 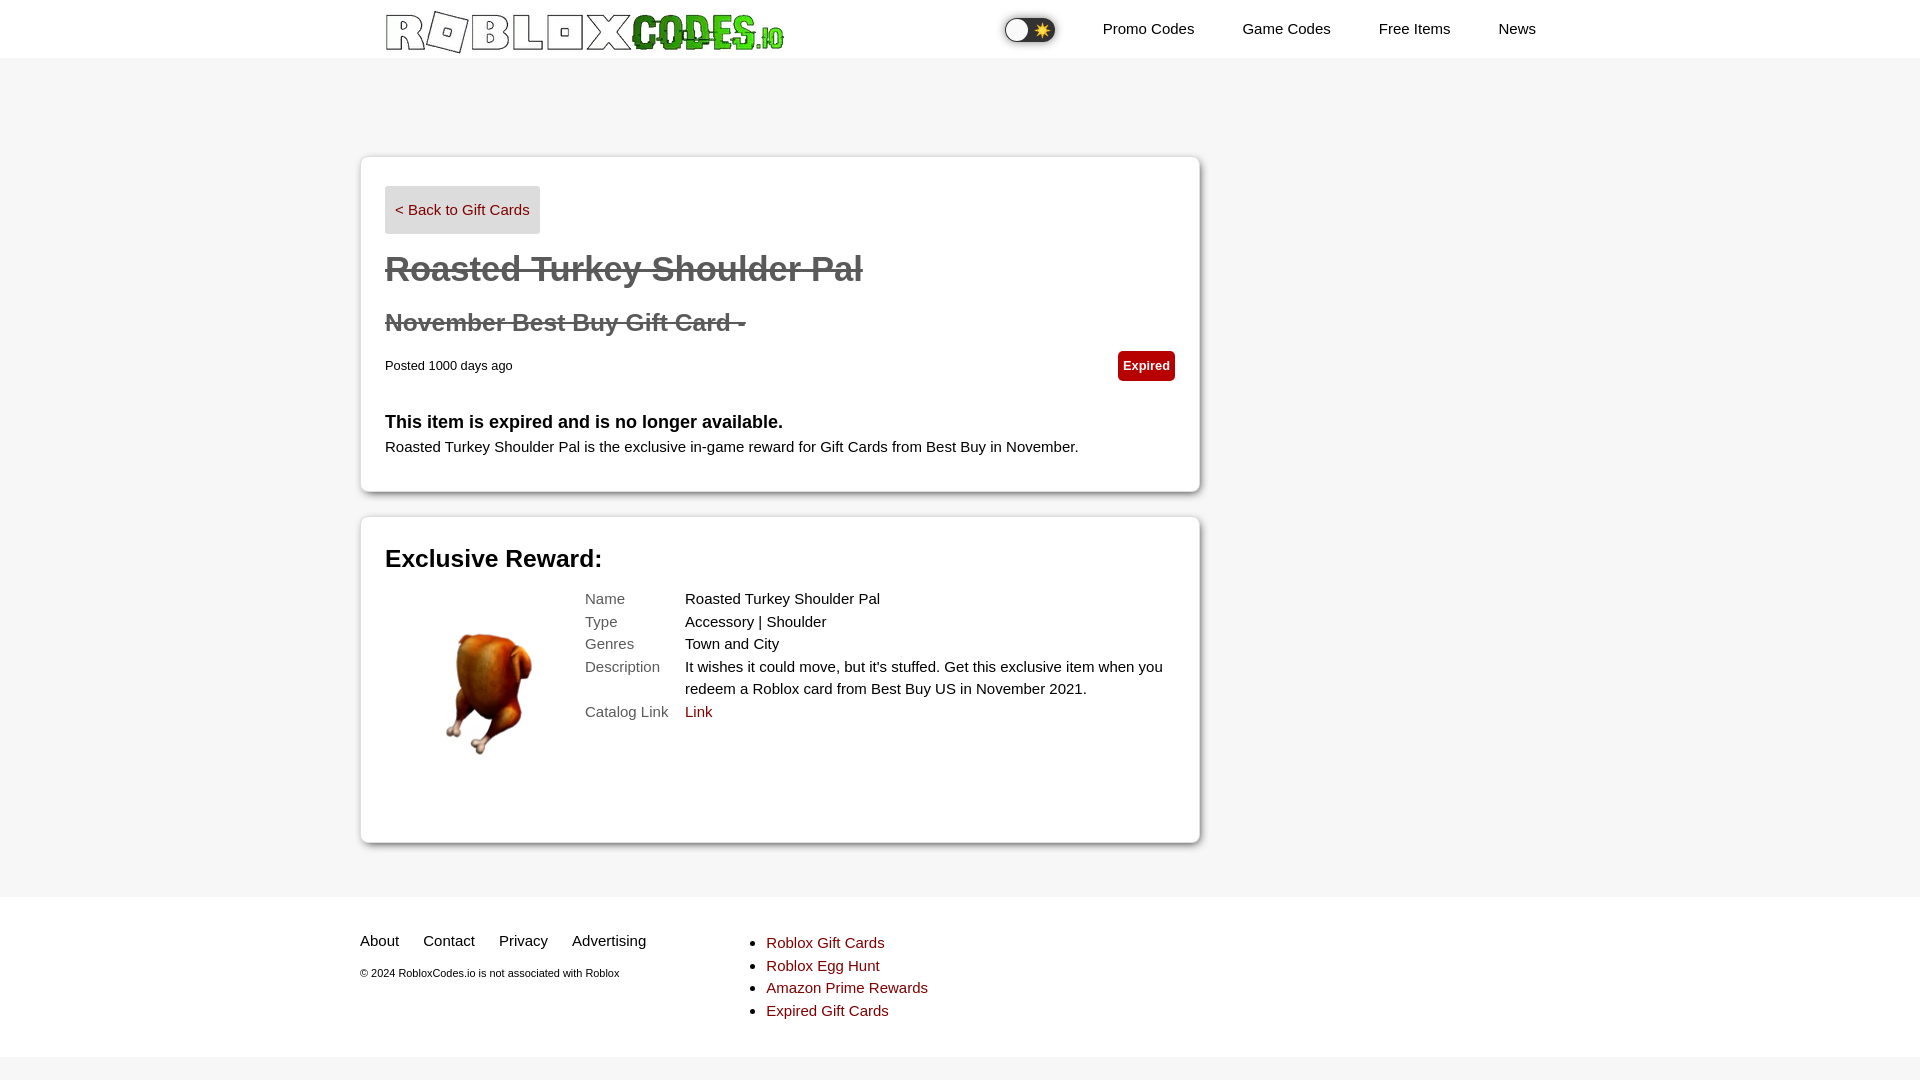 What do you see at coordinates (698, 712) in the screenshot?
I see `Link` at bounding box center [698, 712].